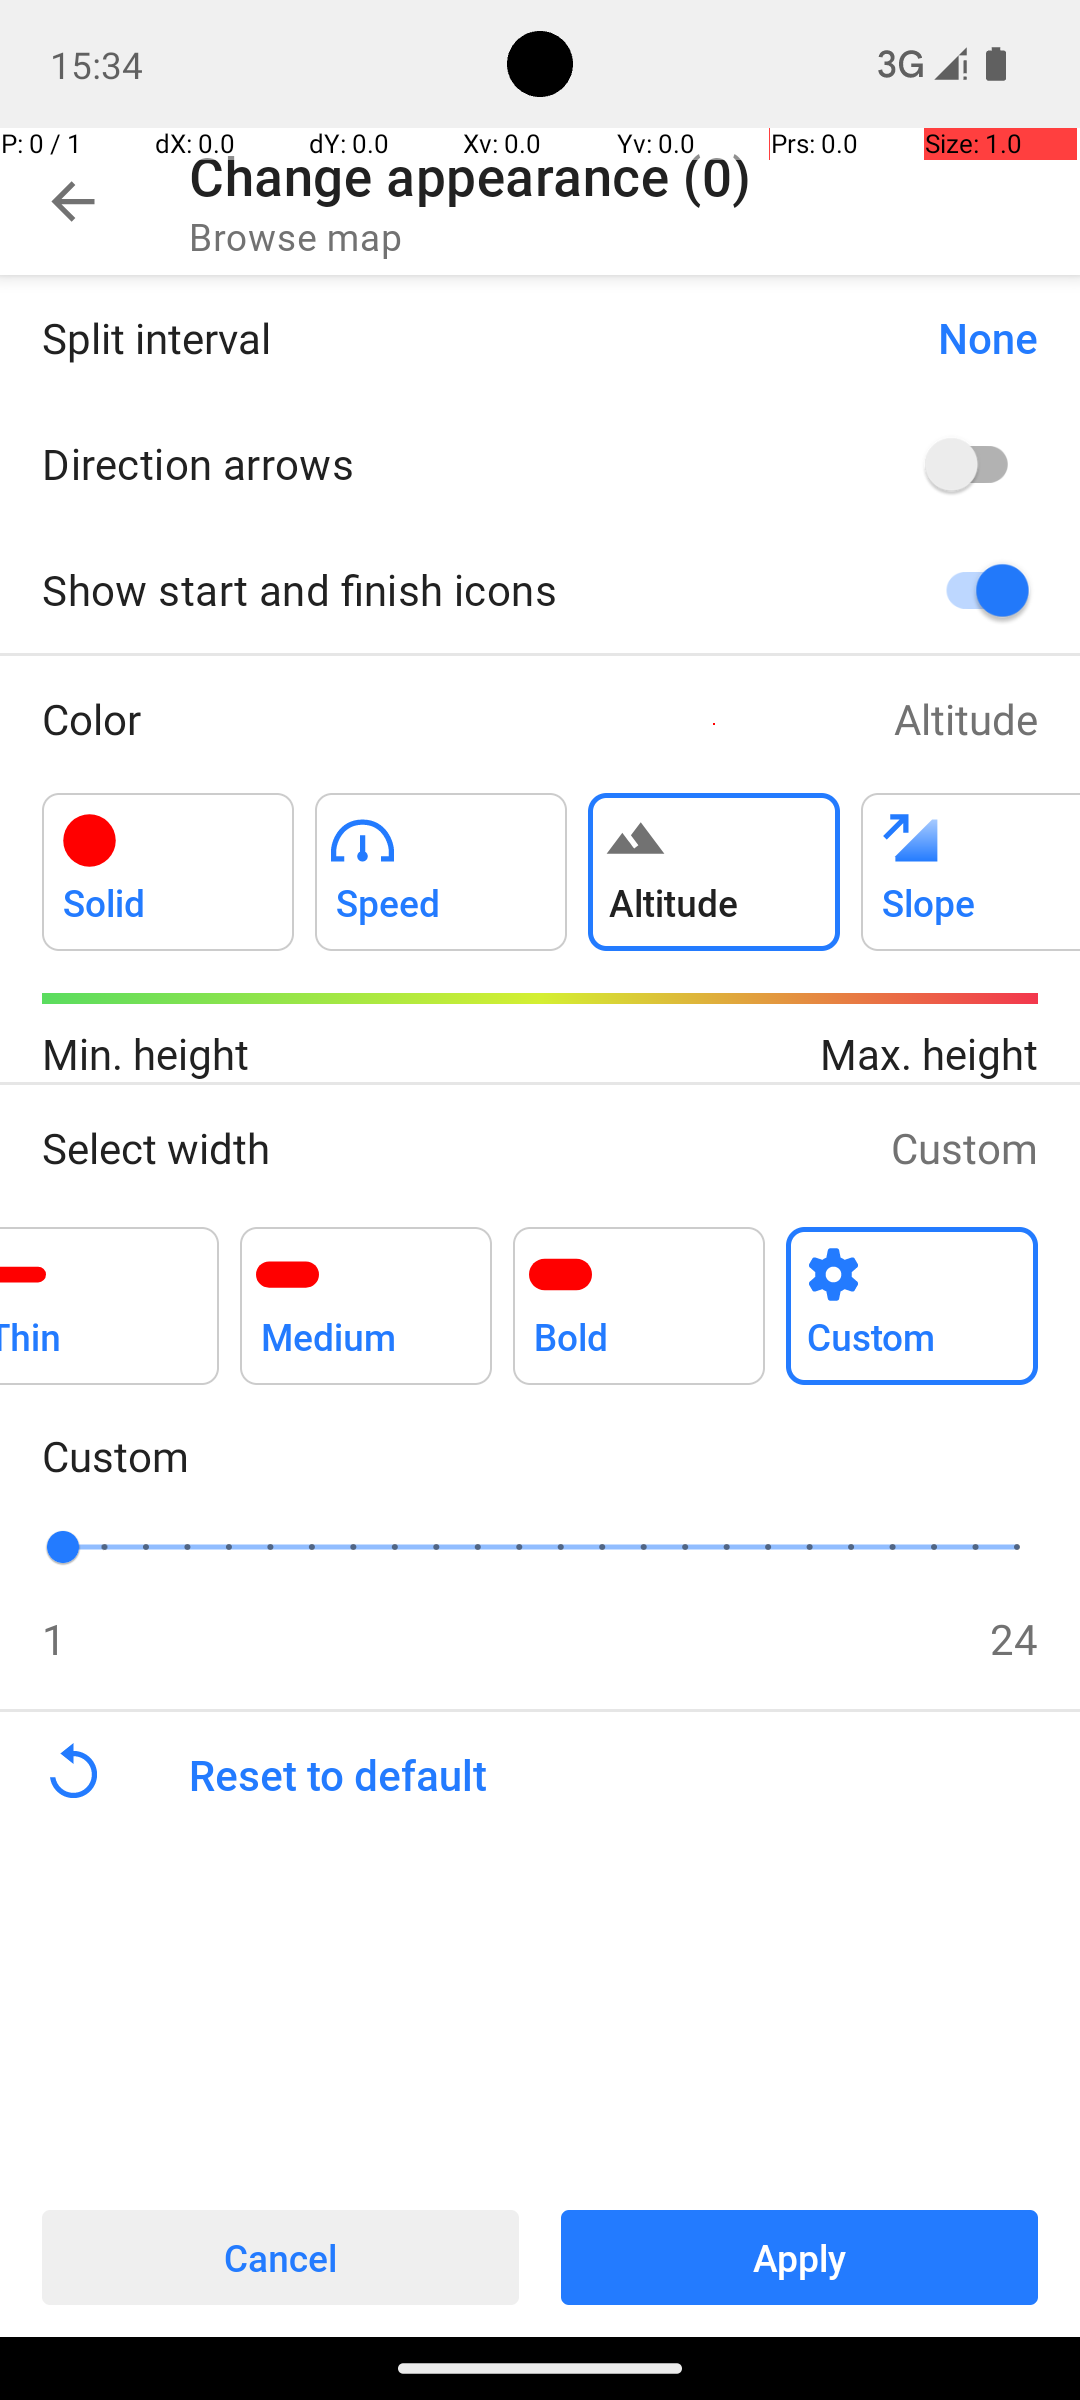 This screenshot has height=2400, width=1080. I want to click on Direction arrows, so click(456, 463).